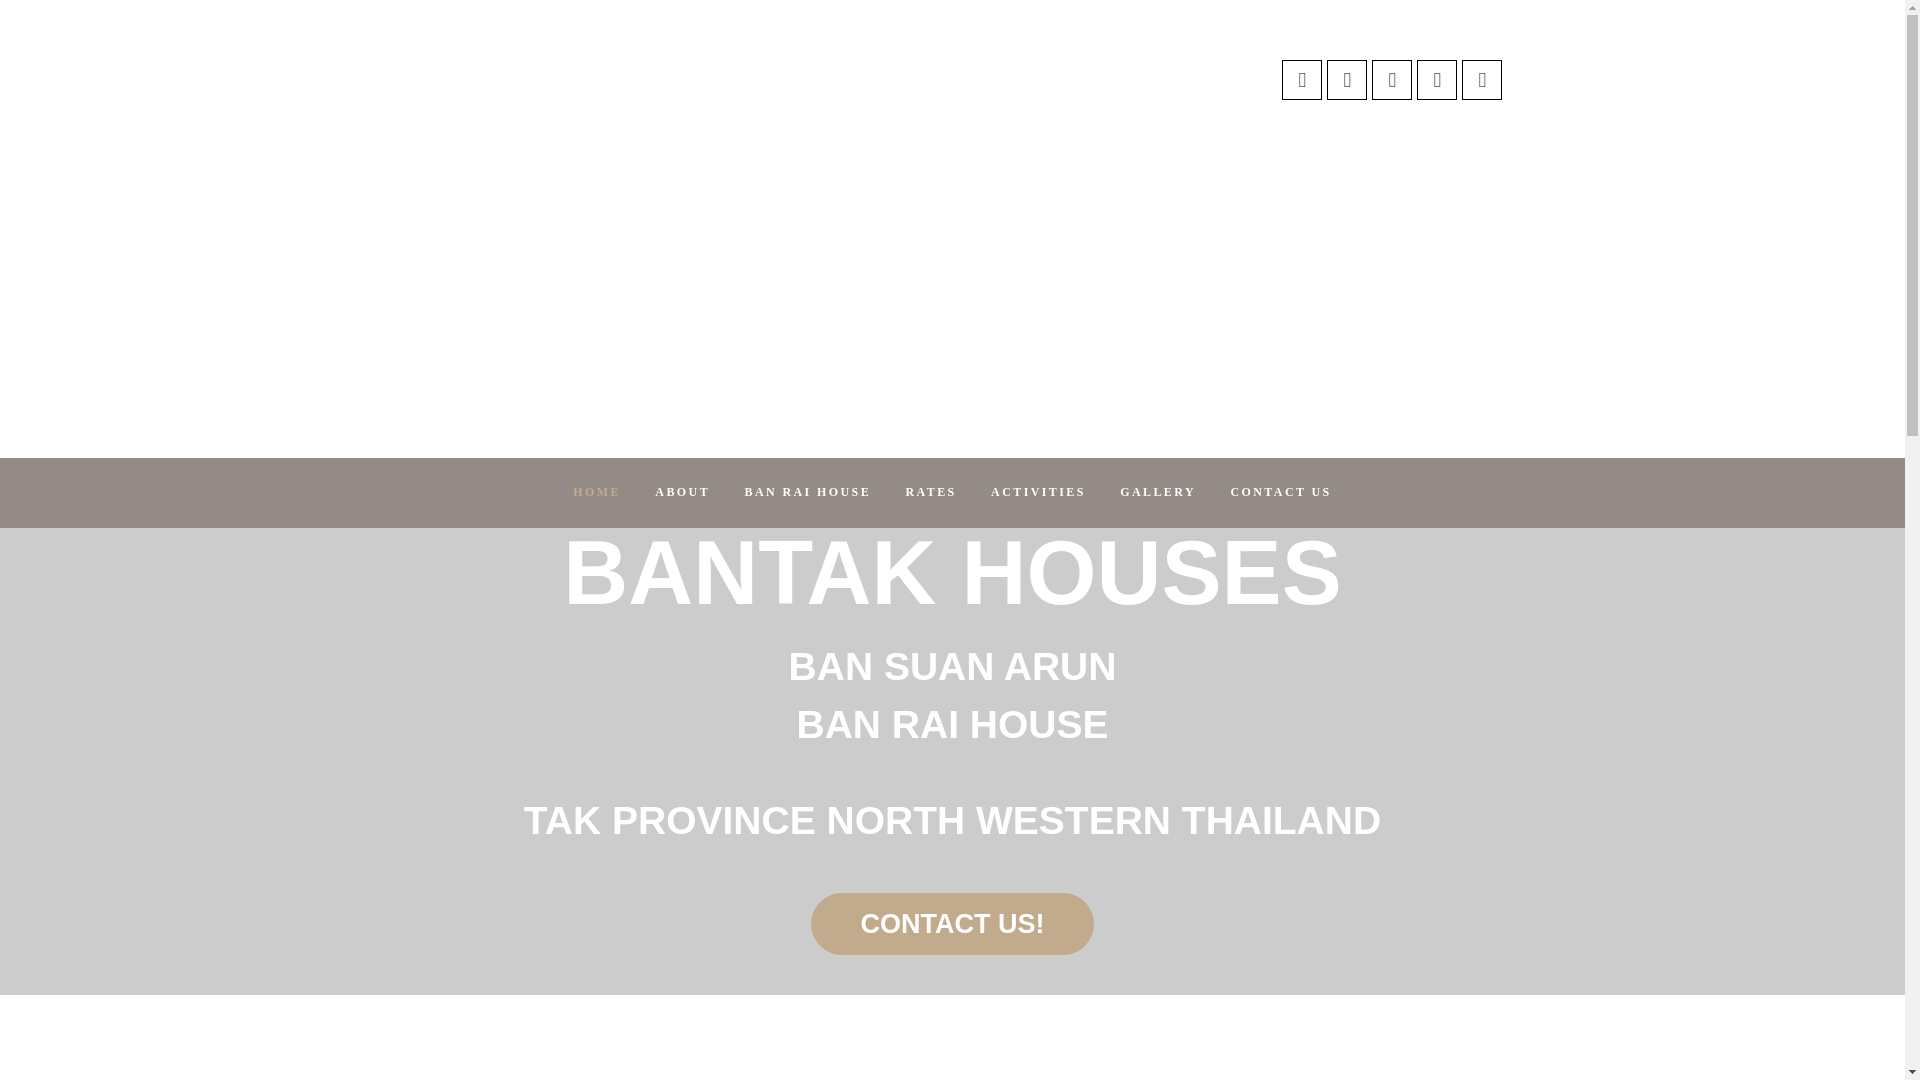  Describe the element at coordinates (596, 492) in the screenshot. I see `HOME` at that location.